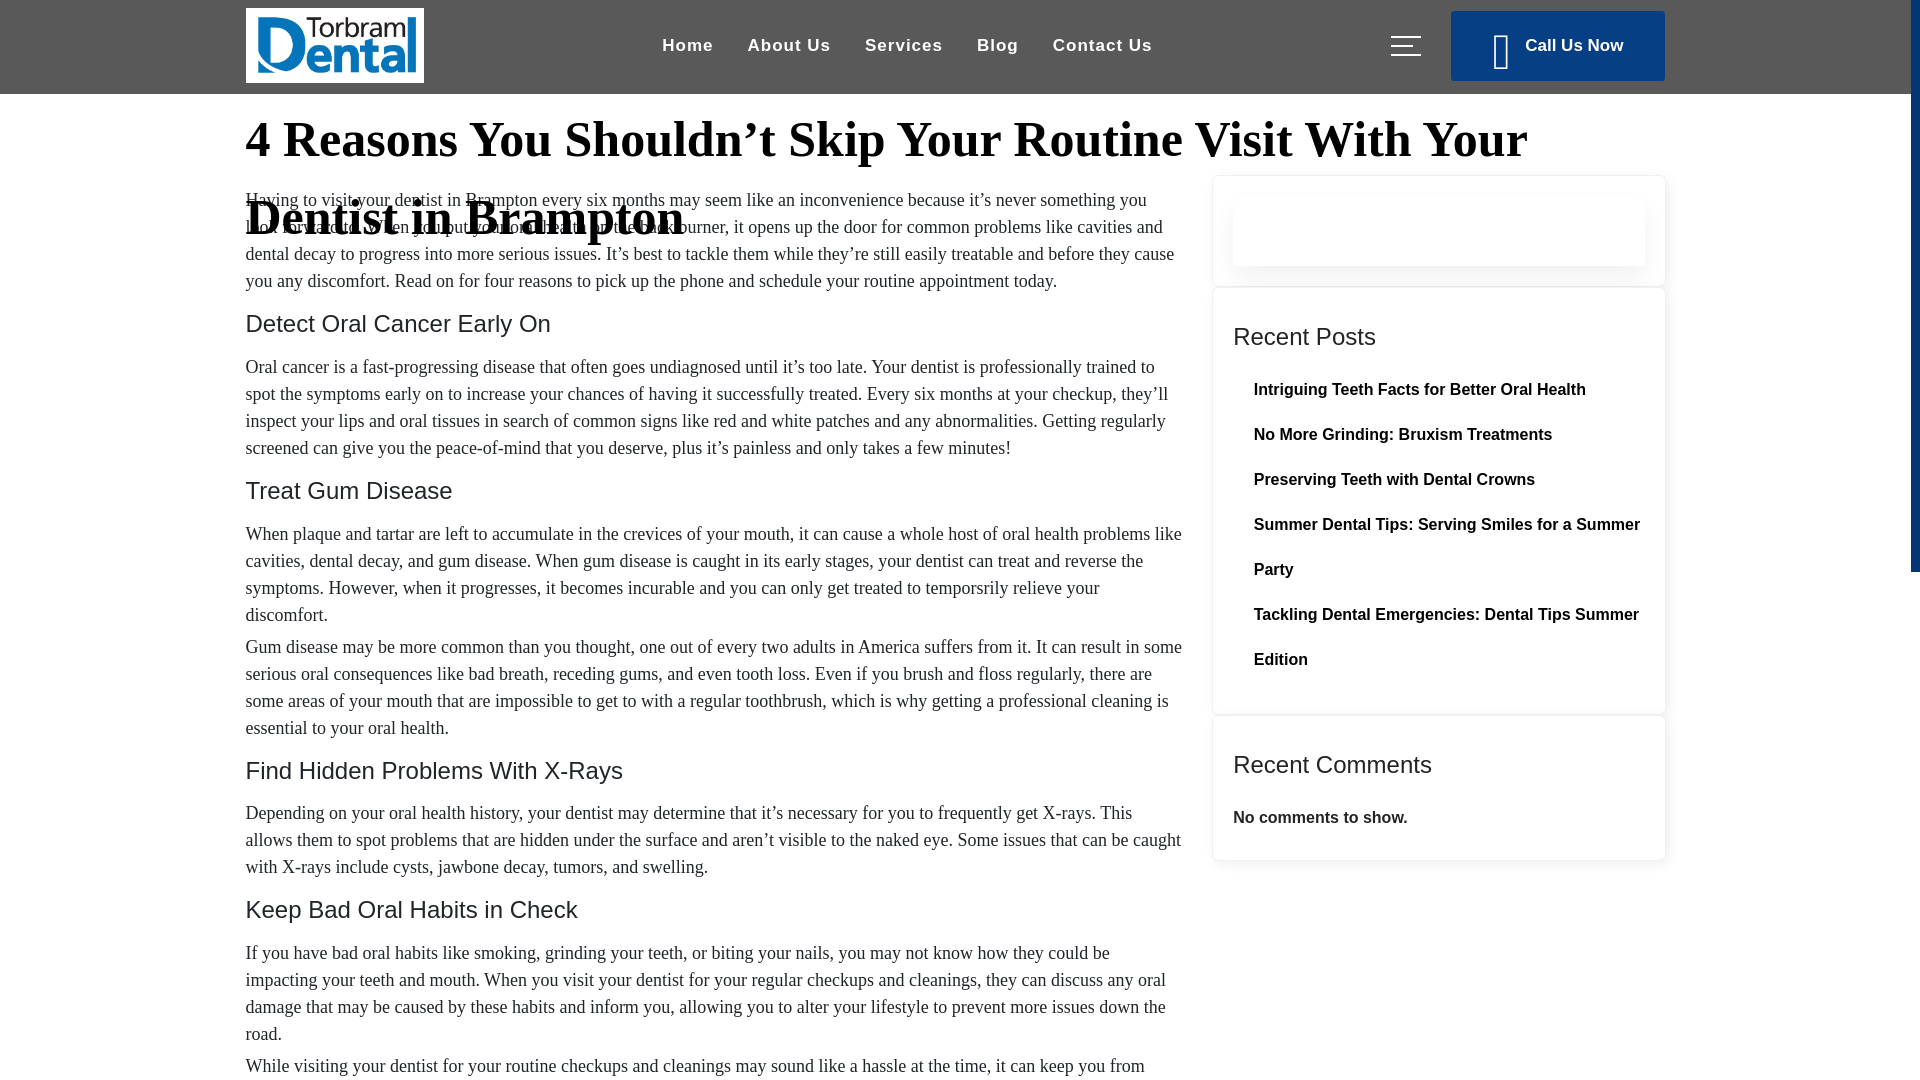 The image size is (1920, 1080). What do you see at coordinates (789, 44) in the screenshot?
I see `About Us` at bounding box center [789, 44].